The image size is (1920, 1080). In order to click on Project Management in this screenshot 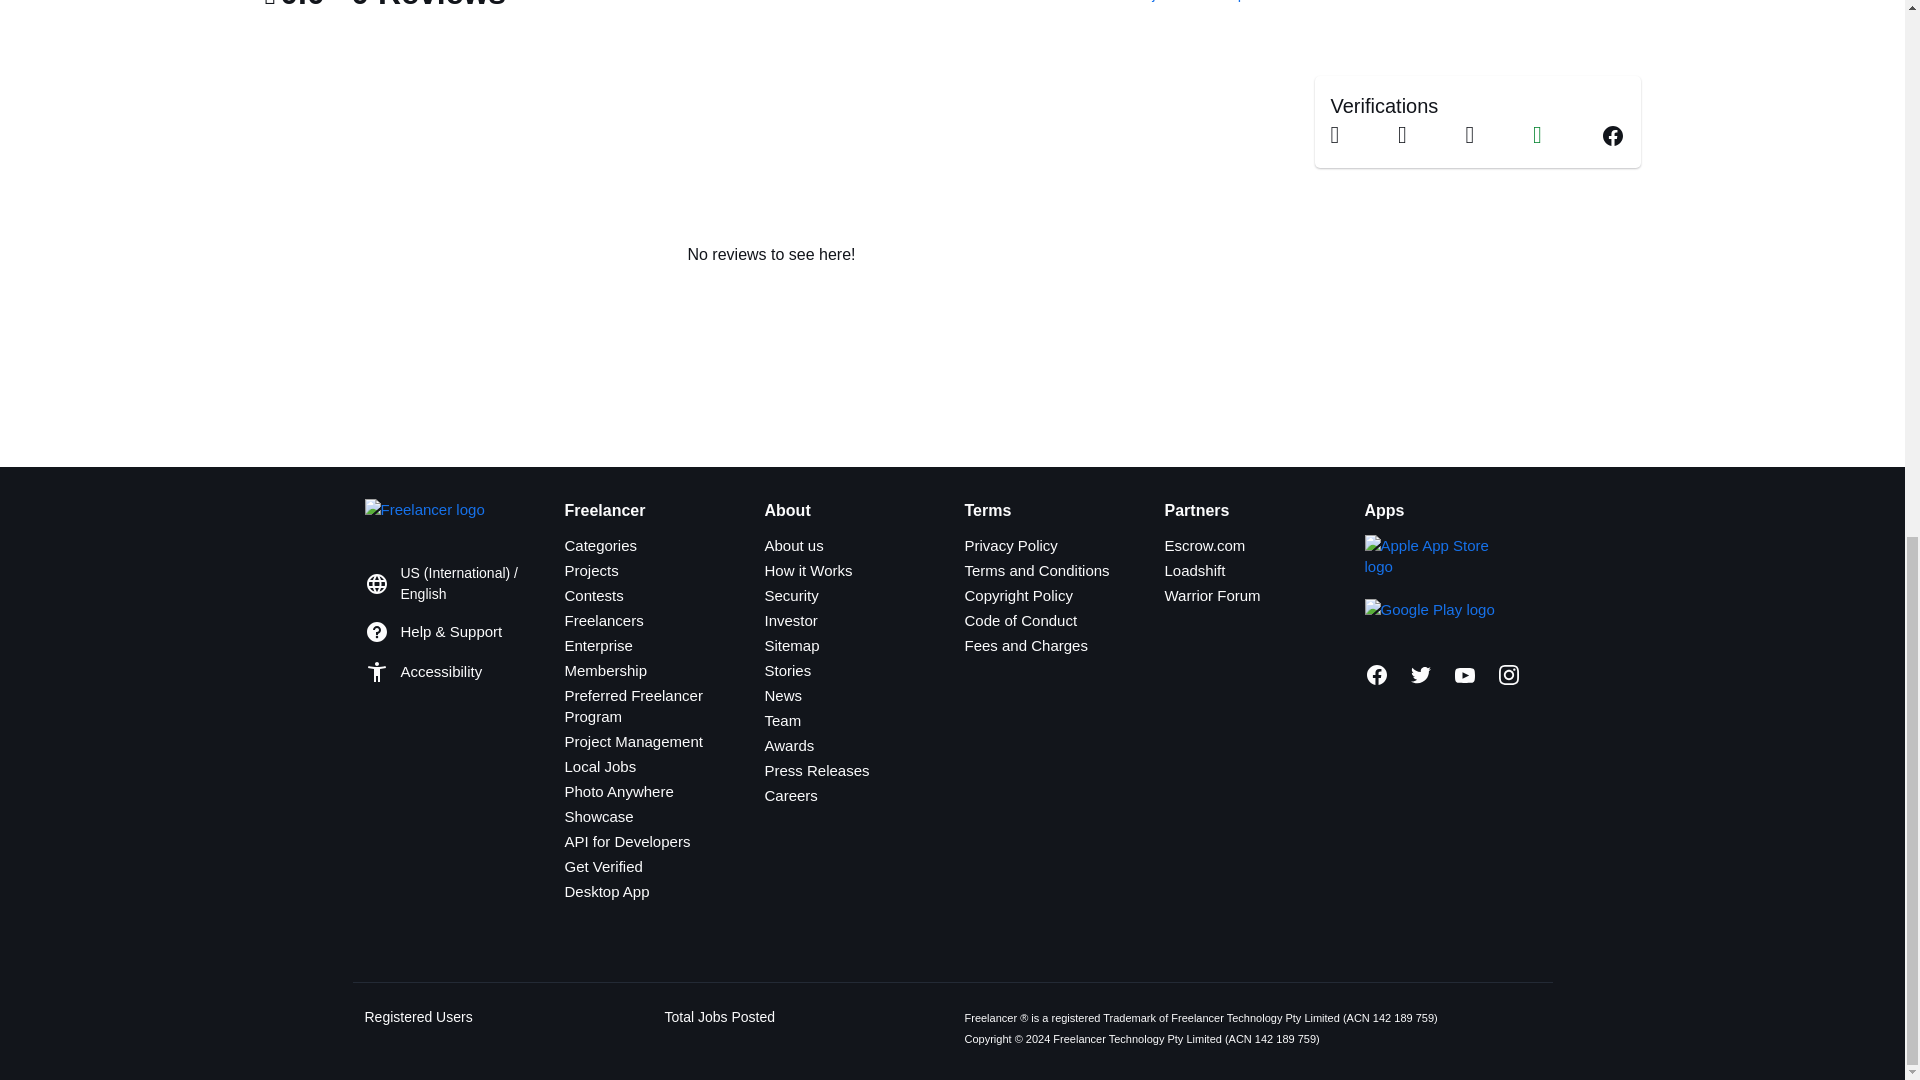, I will do `click(633, 741)`.